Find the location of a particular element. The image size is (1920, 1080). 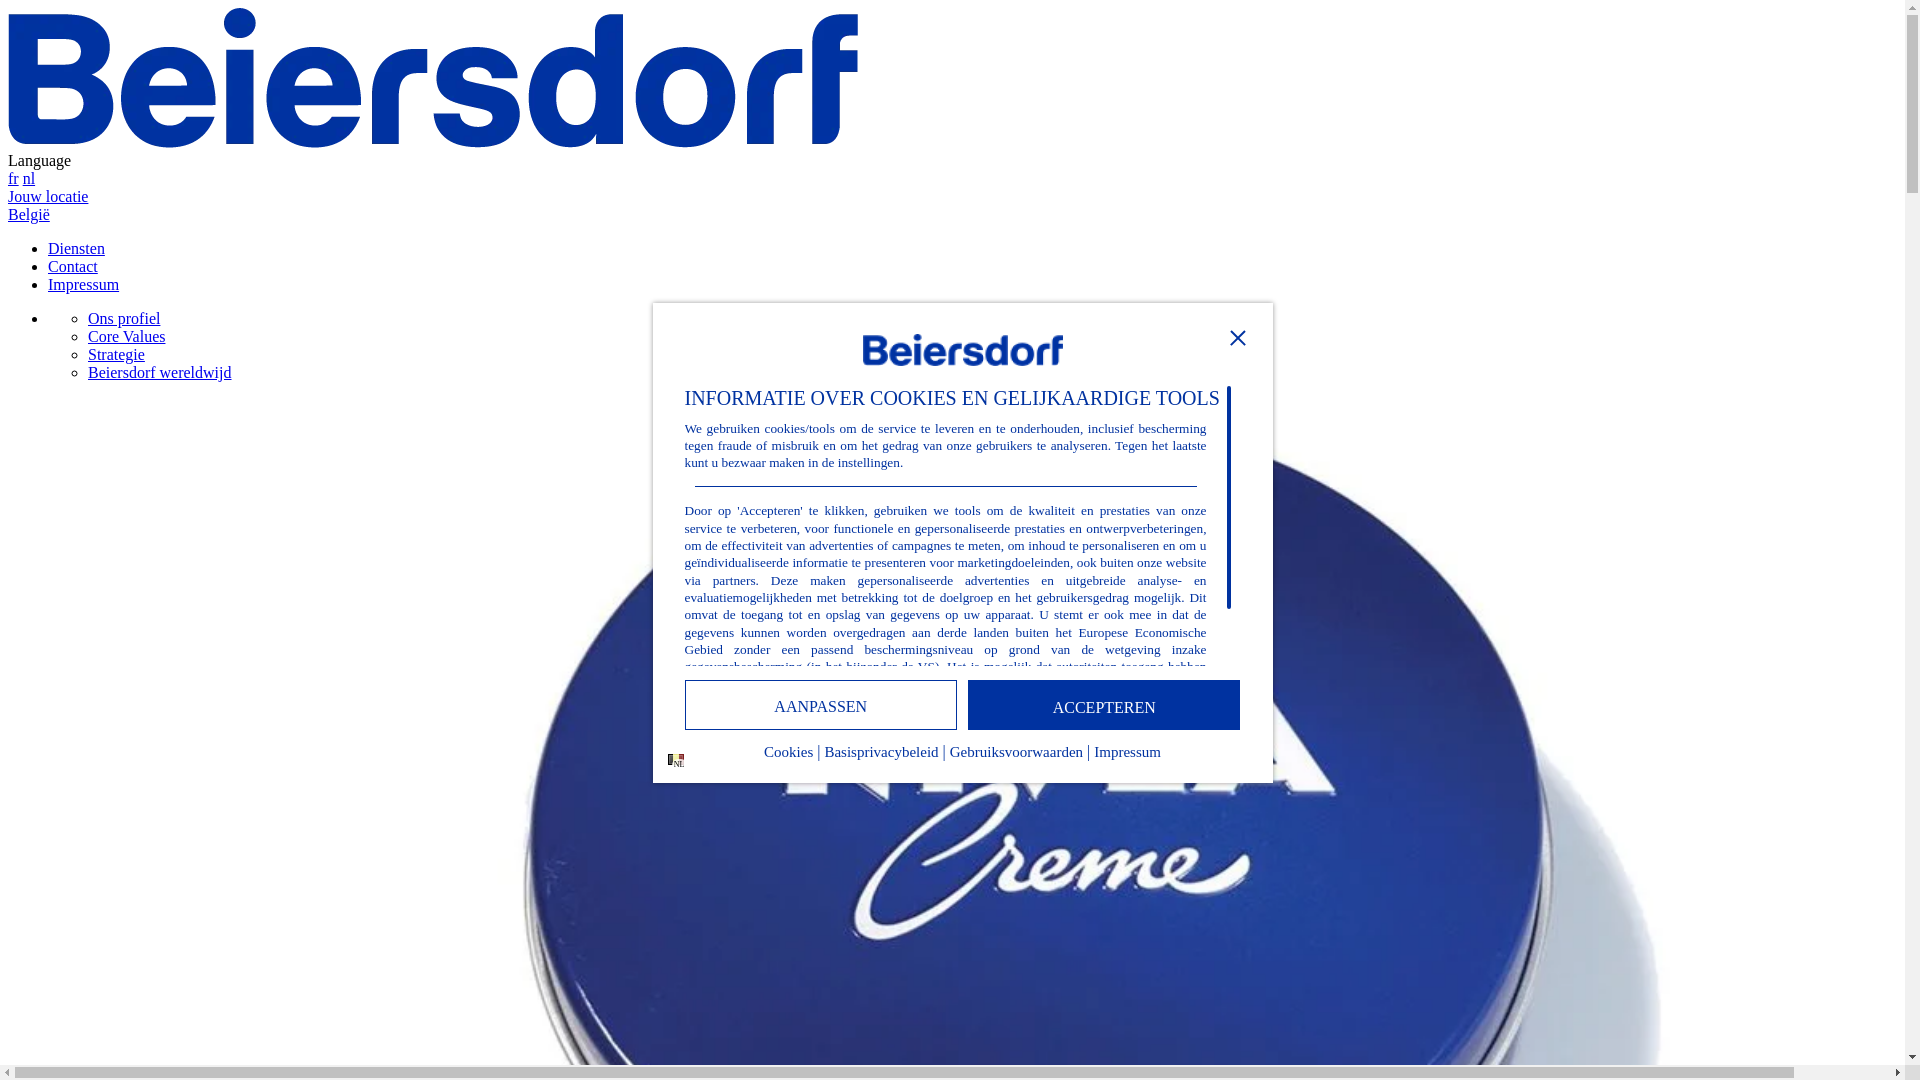

Language: nl-be is located at coordinates (676, 760).